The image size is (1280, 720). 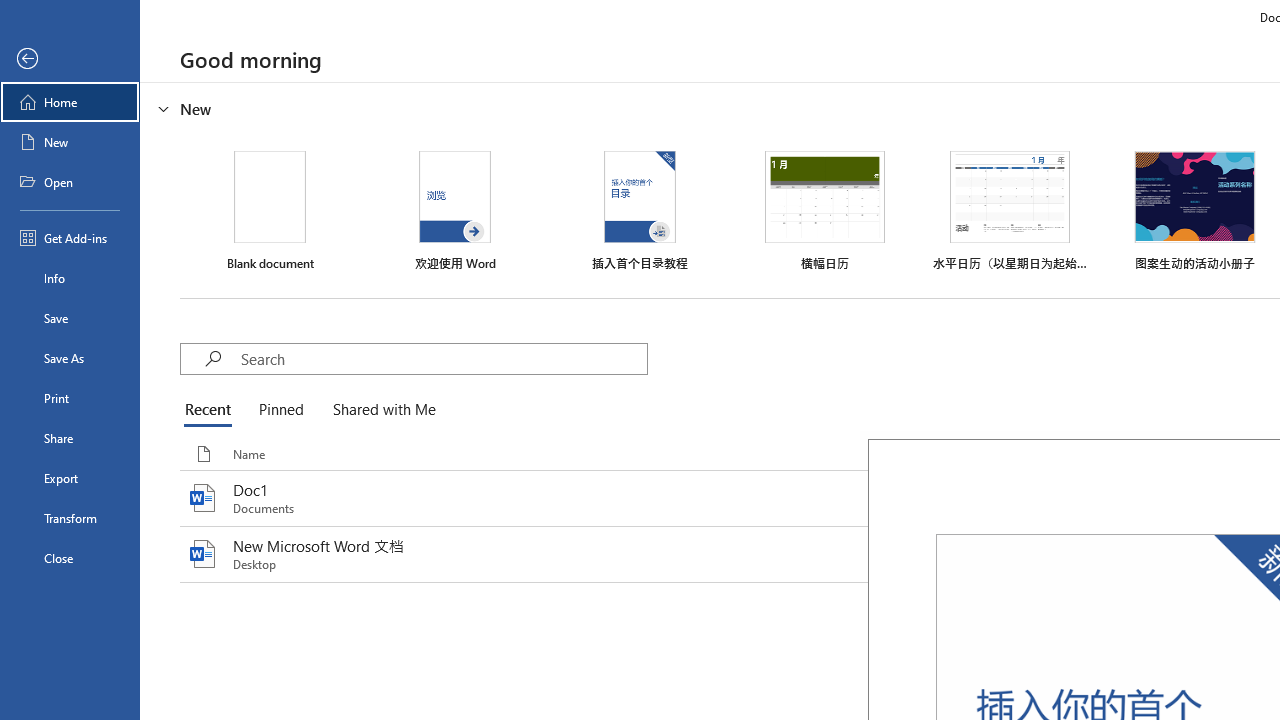 I want to click on Home, so click(x=70, y=102).